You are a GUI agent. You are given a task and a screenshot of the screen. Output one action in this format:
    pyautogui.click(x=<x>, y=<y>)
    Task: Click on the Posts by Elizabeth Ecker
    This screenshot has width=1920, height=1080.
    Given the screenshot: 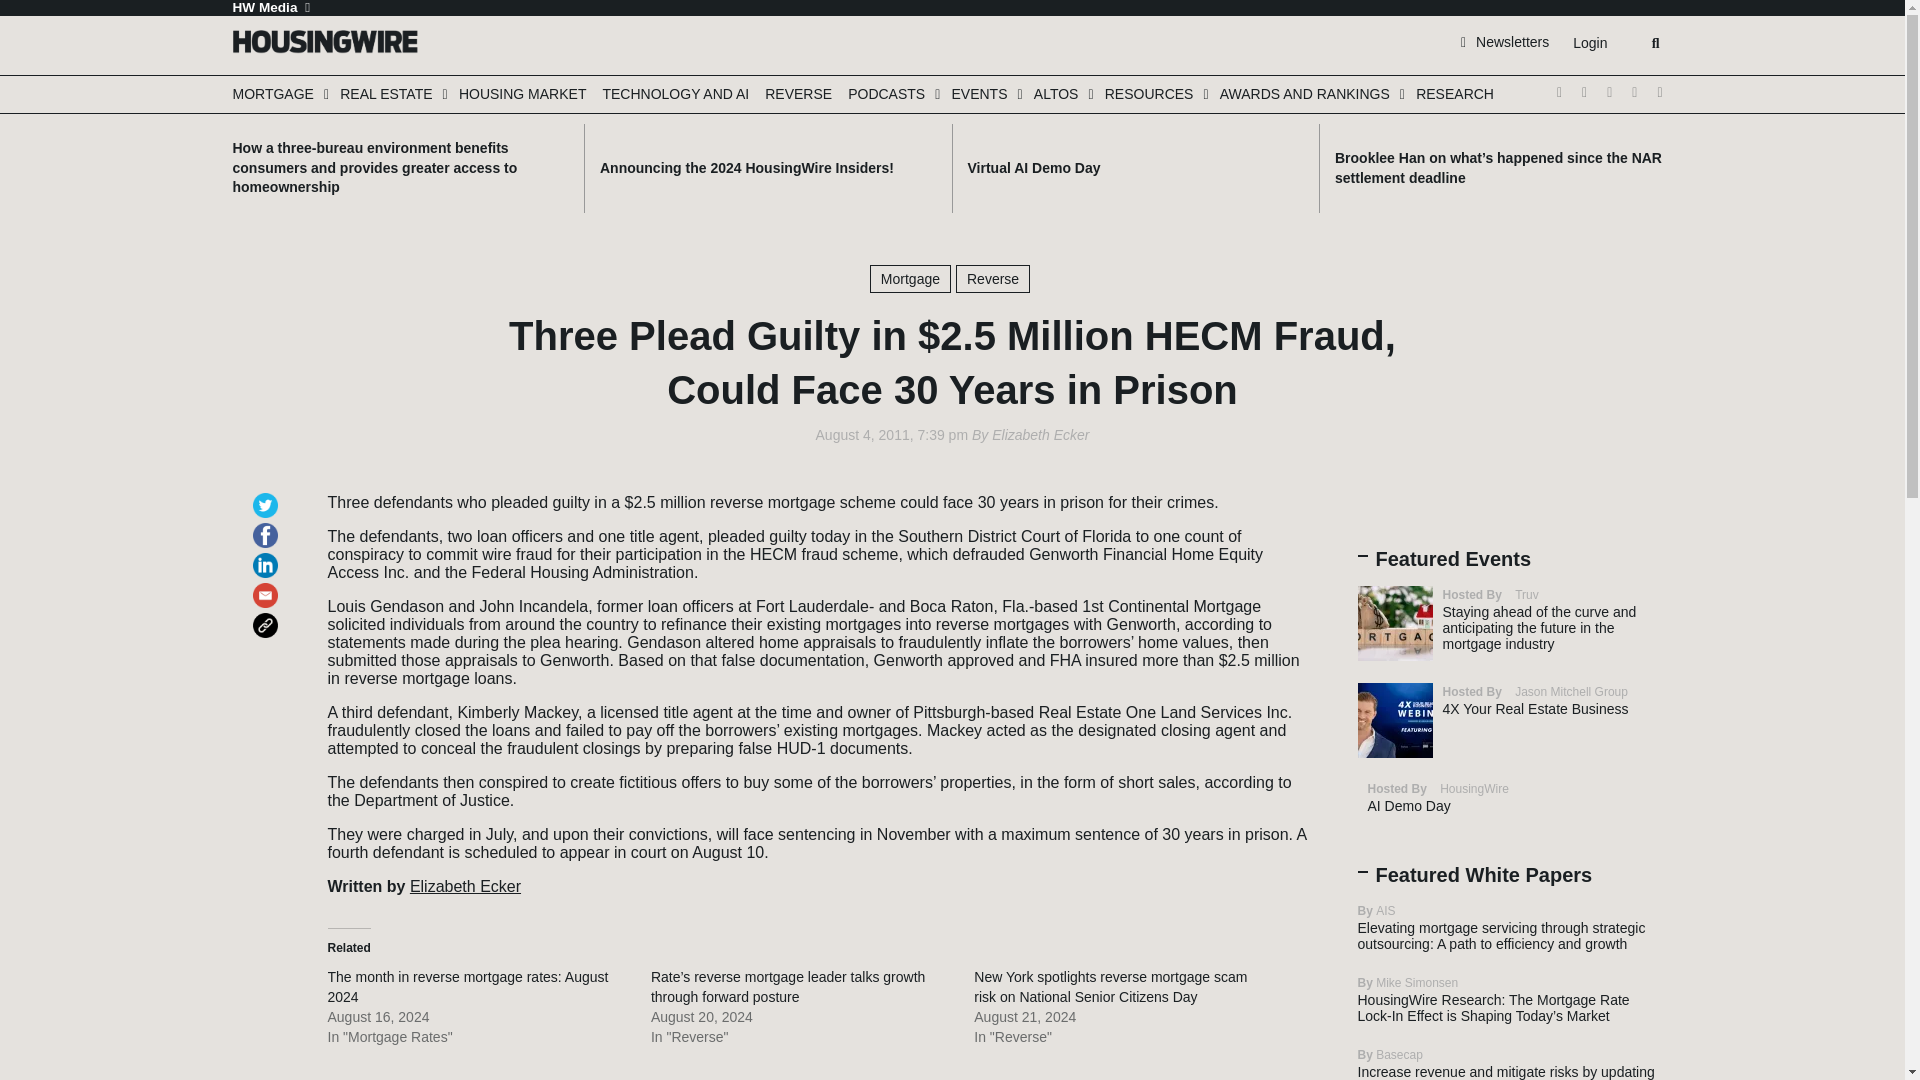 What is the action you would take?
    pyautogui.click(x=1040, y=434)
    